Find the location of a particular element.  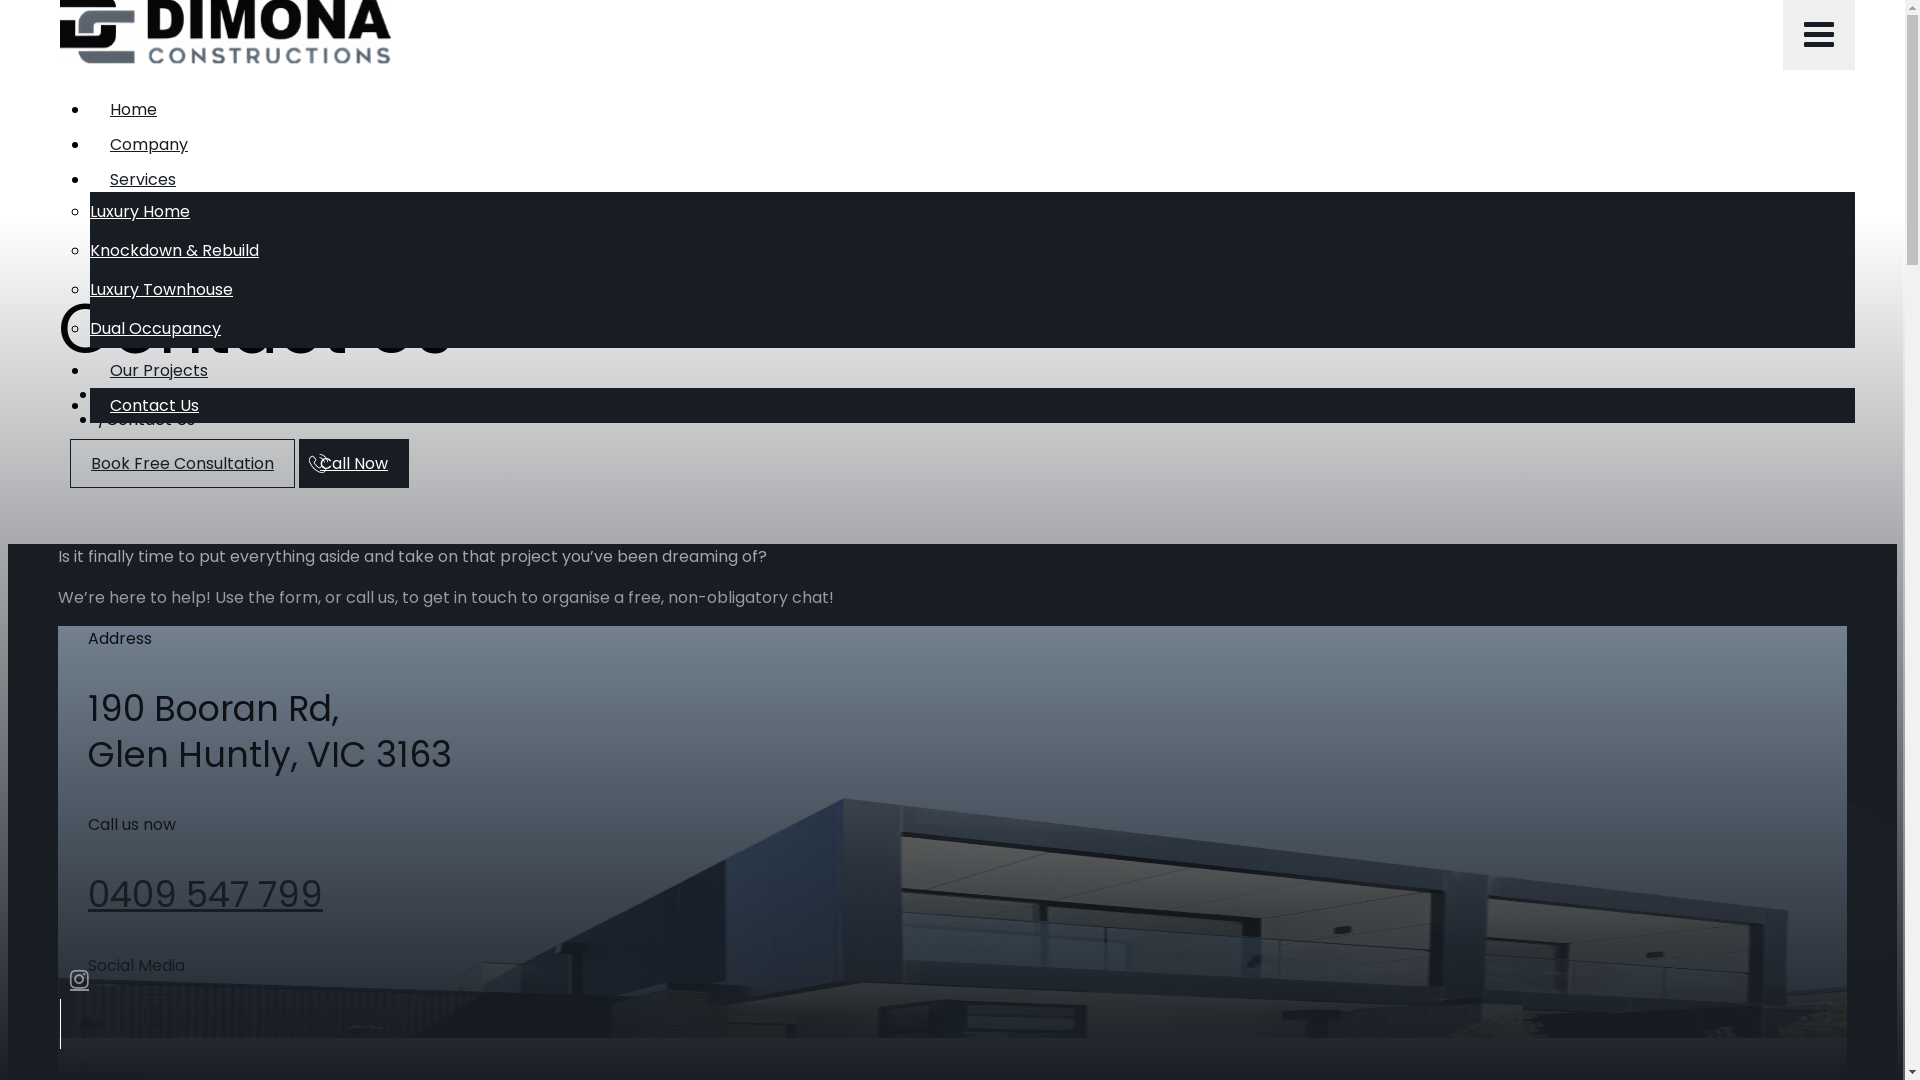

Book Free Consultation is located at coordinates (182, 464).